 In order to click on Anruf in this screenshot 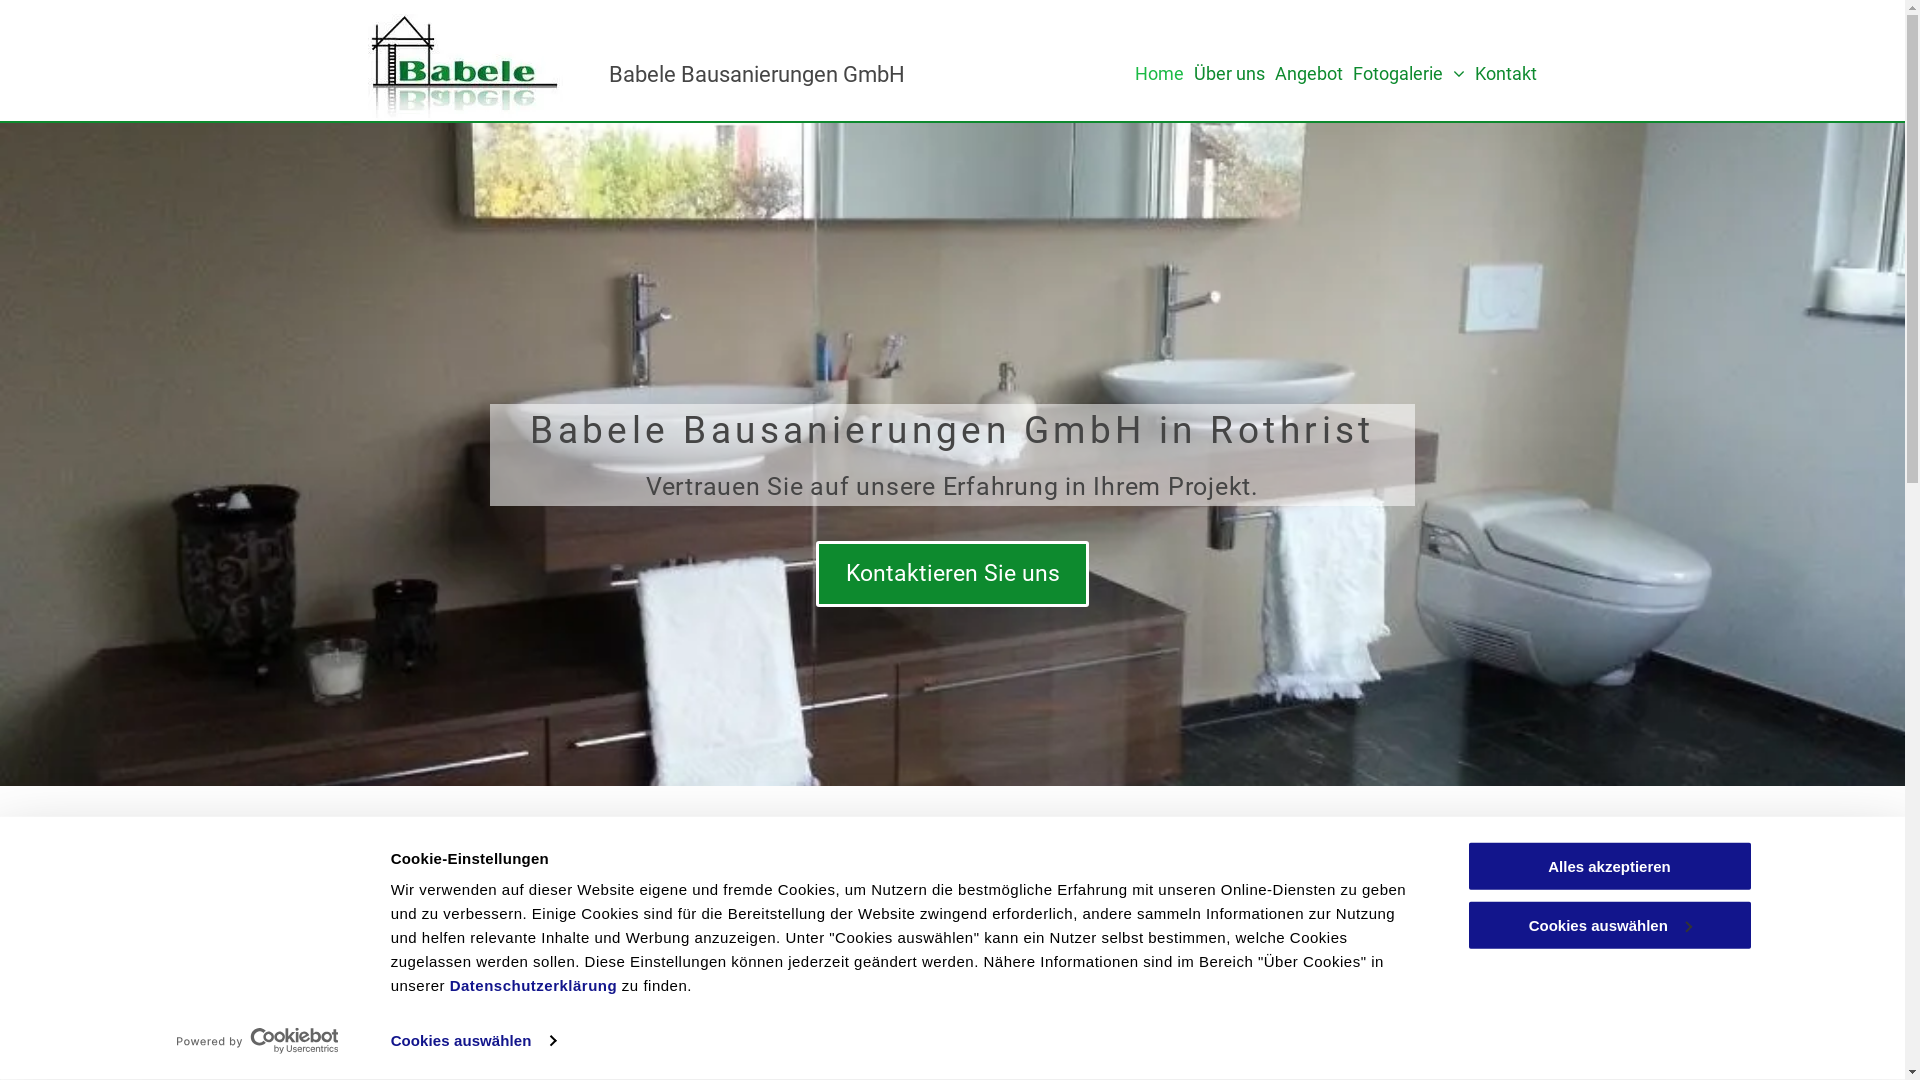, I will do `click(1037, 944)`.